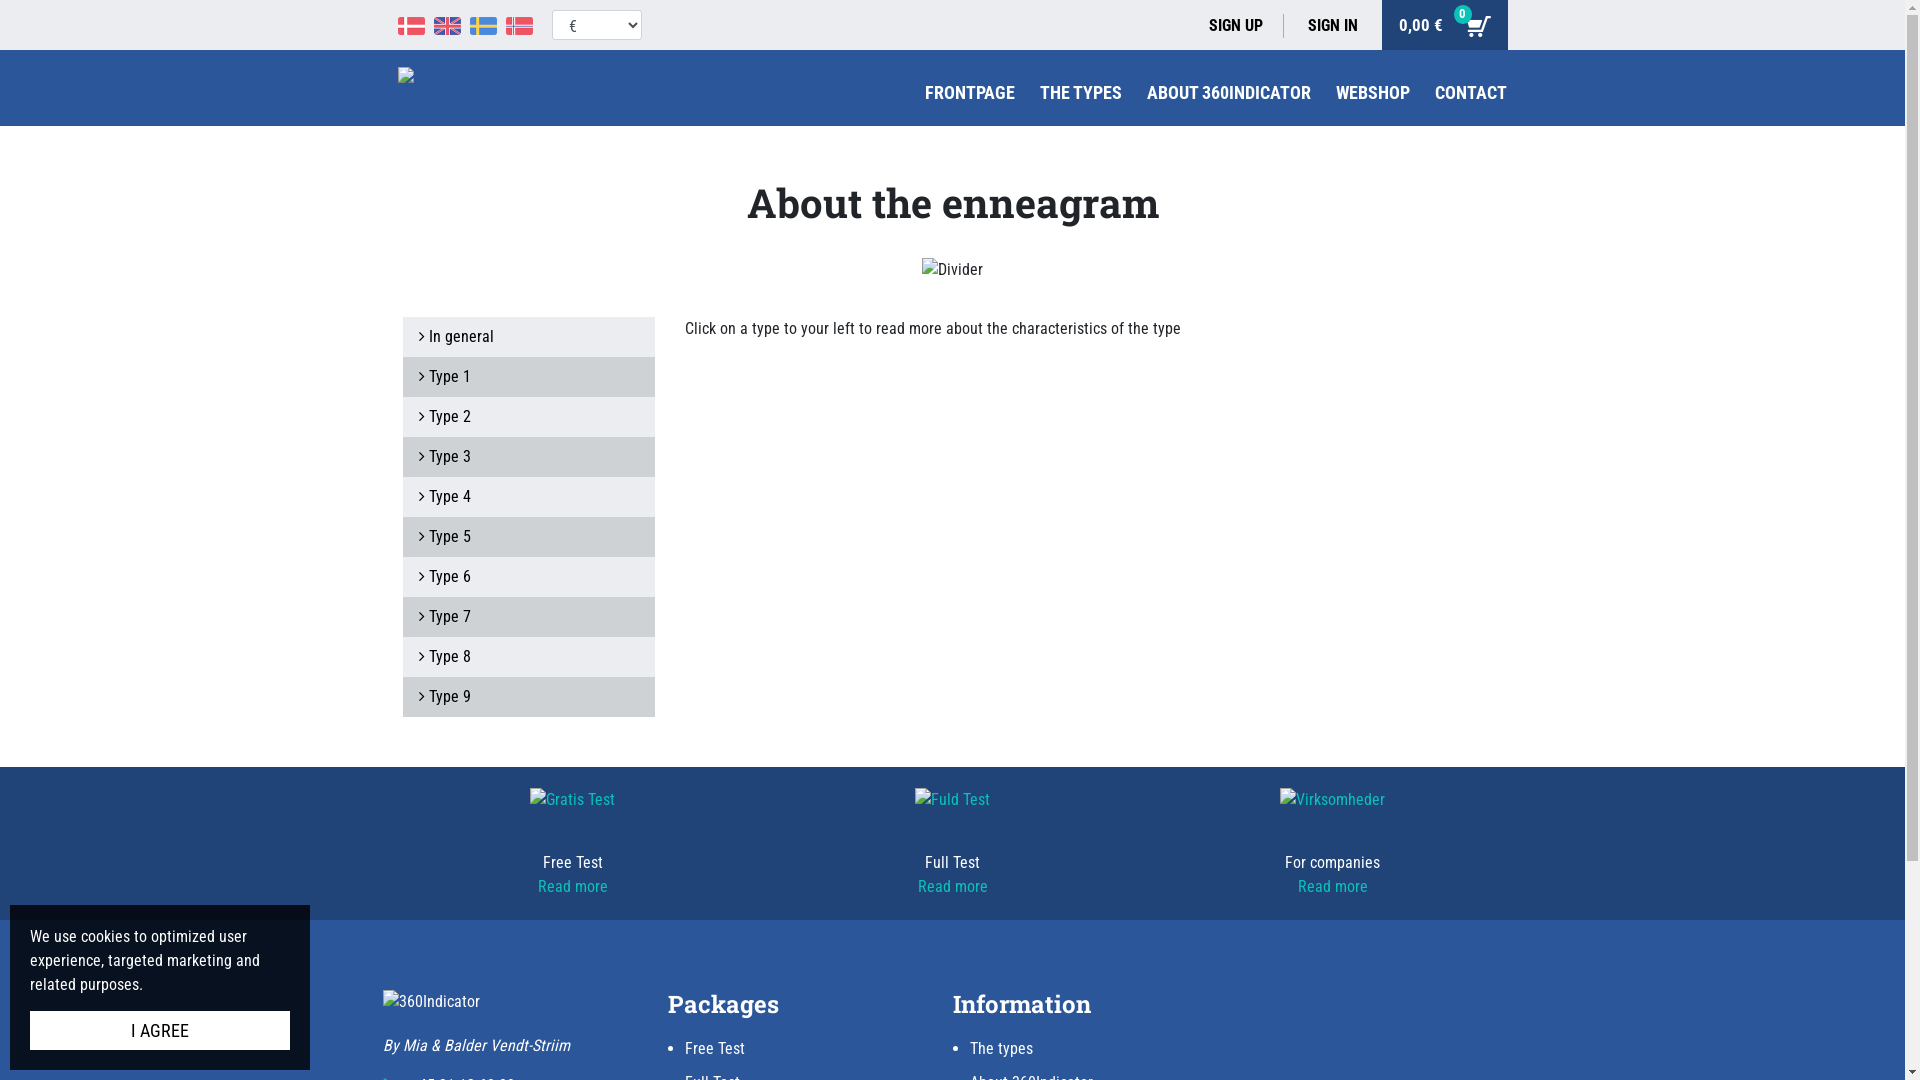 Image resolution: width=1920 pixels, height=1080 pixels. I want to click on I AGREE, so click(160, 1030).